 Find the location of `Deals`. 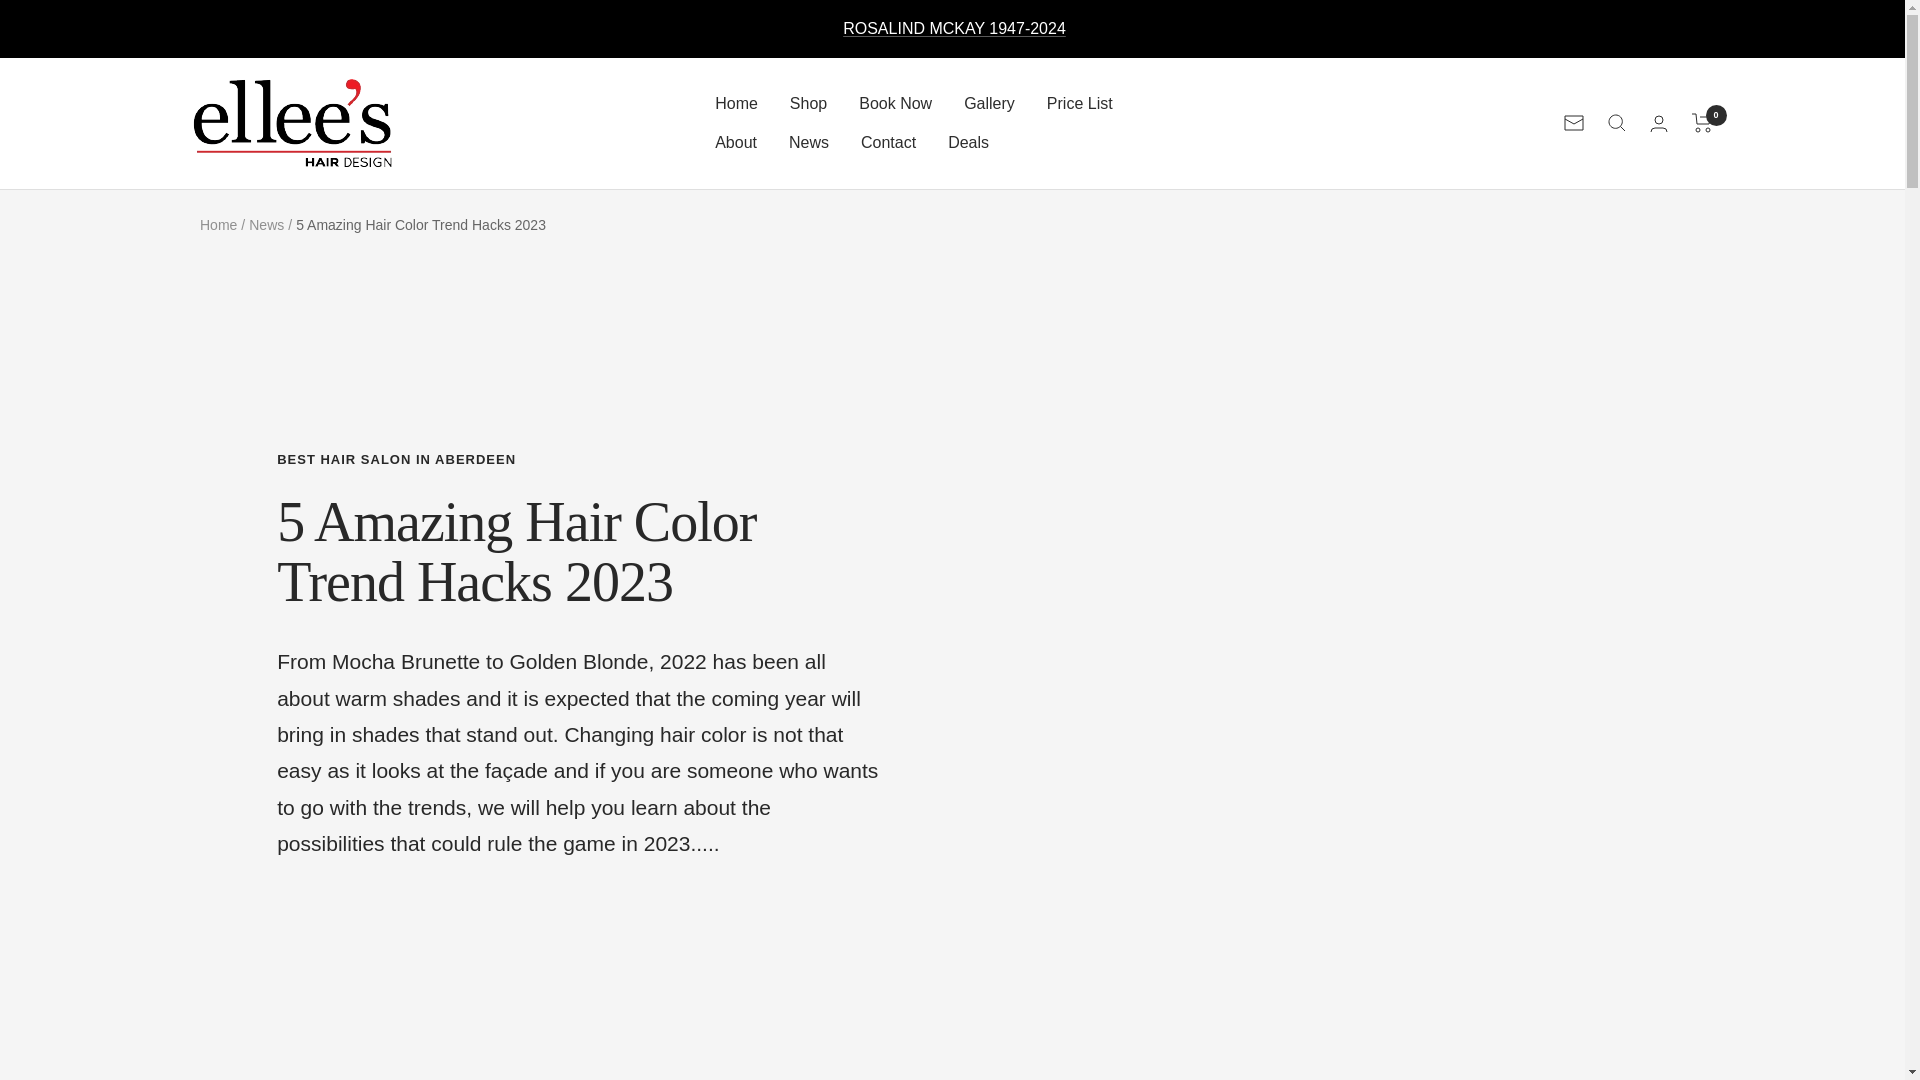

Deals is located at coordinates (968, 142).